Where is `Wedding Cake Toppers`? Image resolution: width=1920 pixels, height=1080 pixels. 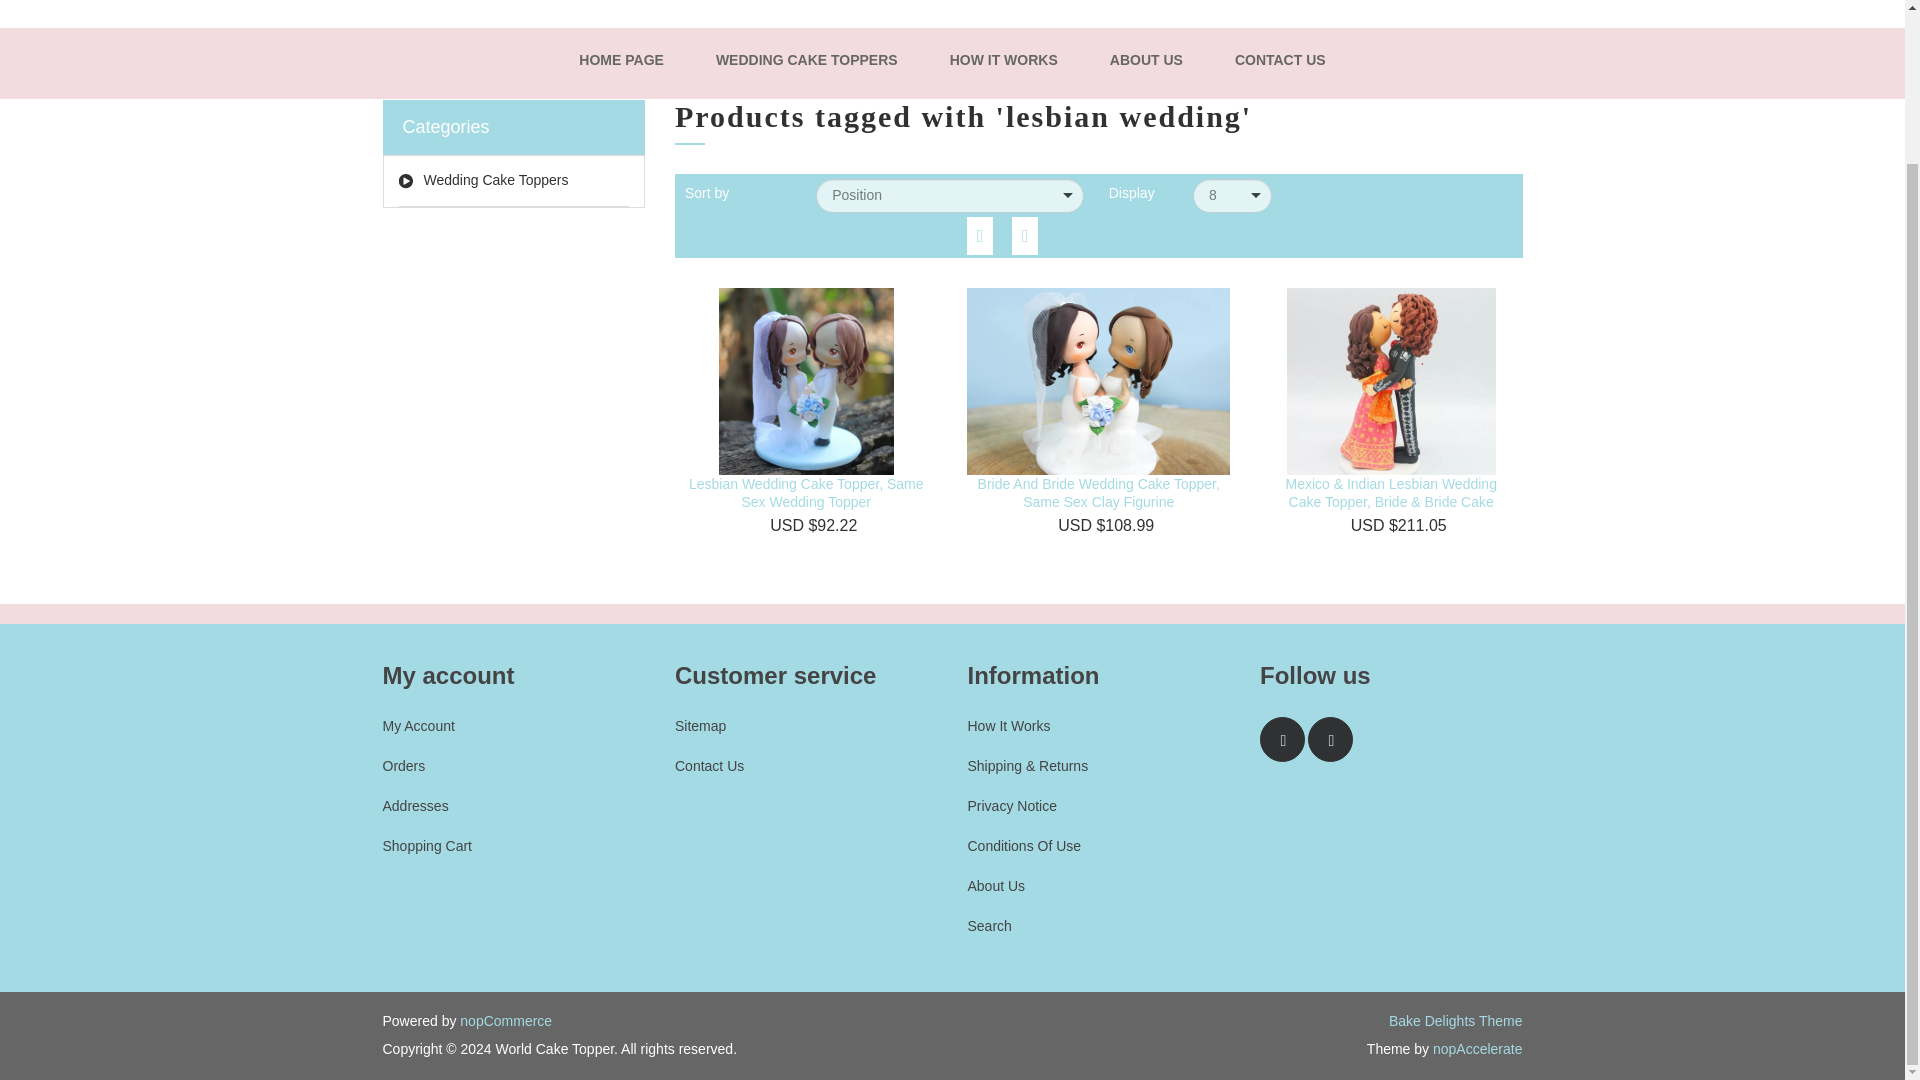
Wedding Cake Toppers is located at coordinates (513, 181).